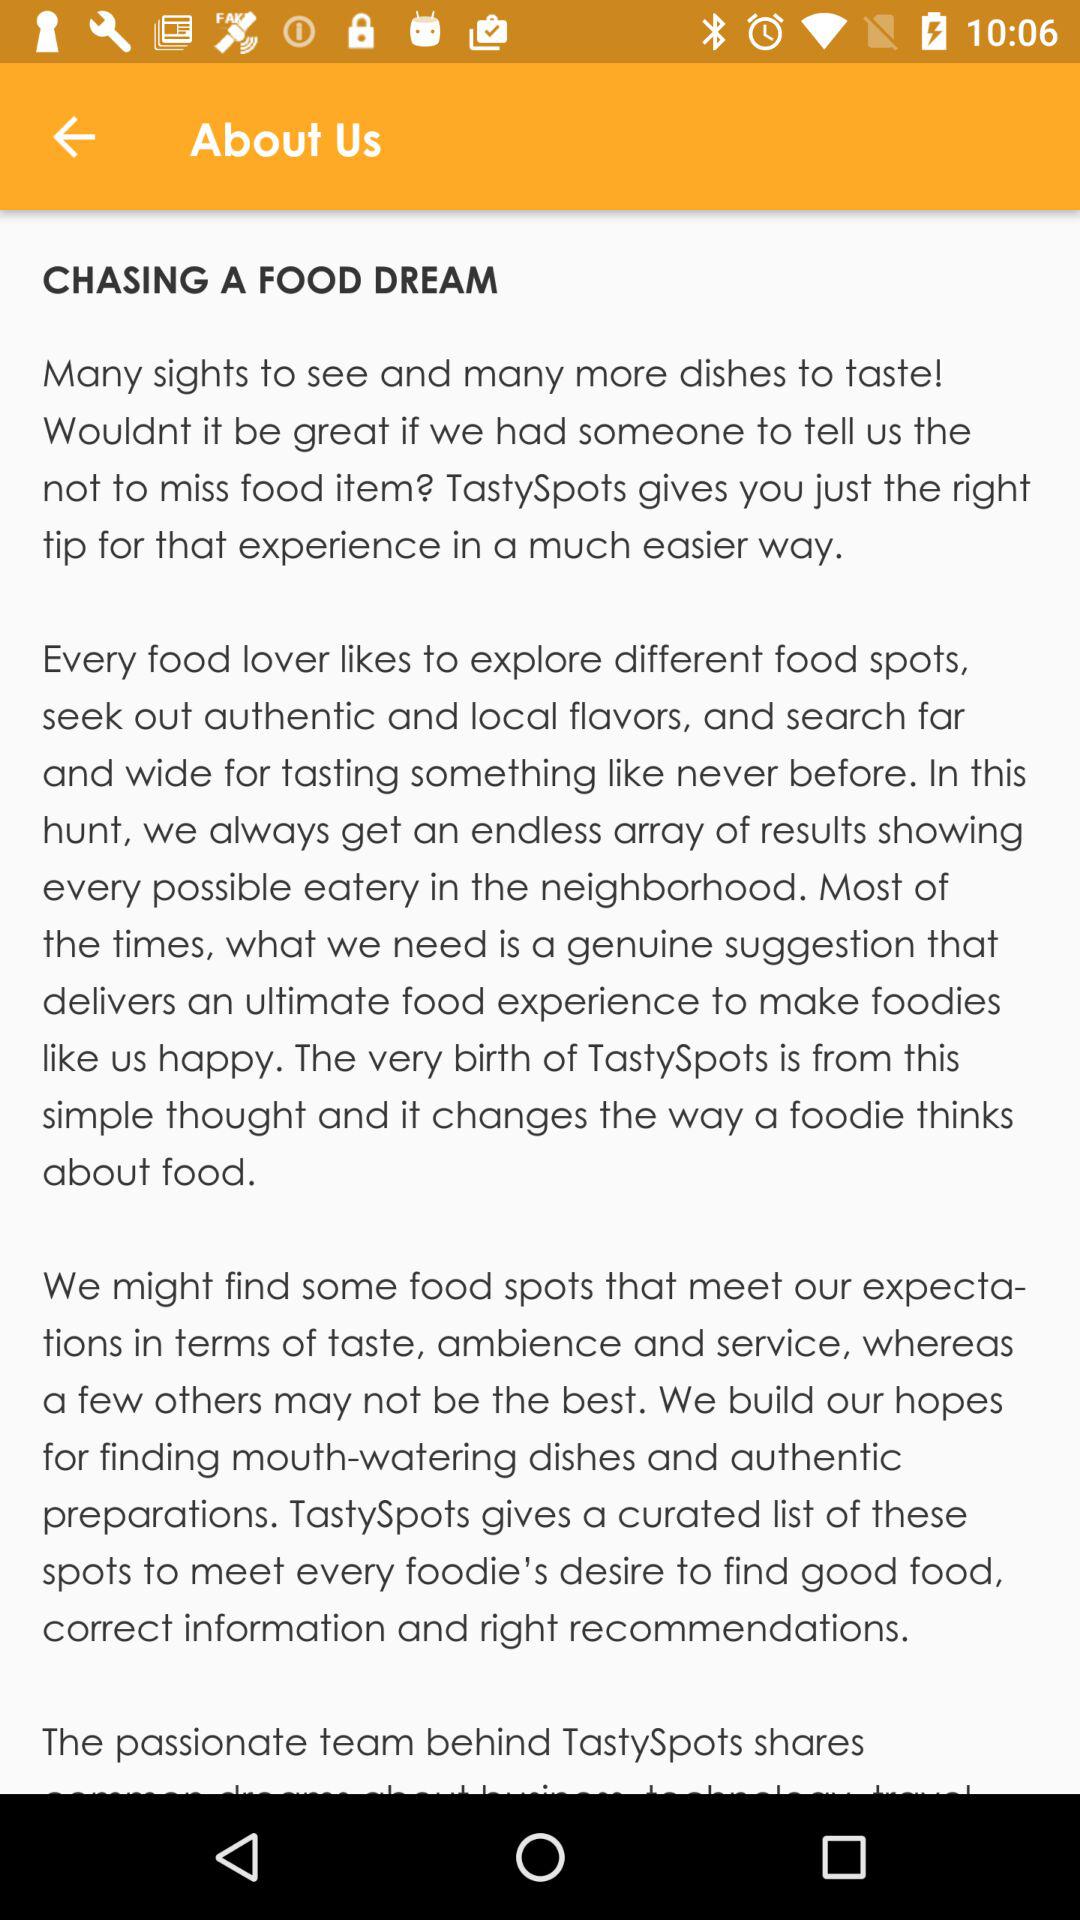 This screenshot has width=1080, height=1920. I want to click on select item to the left of about us icon, so click(73, 136).